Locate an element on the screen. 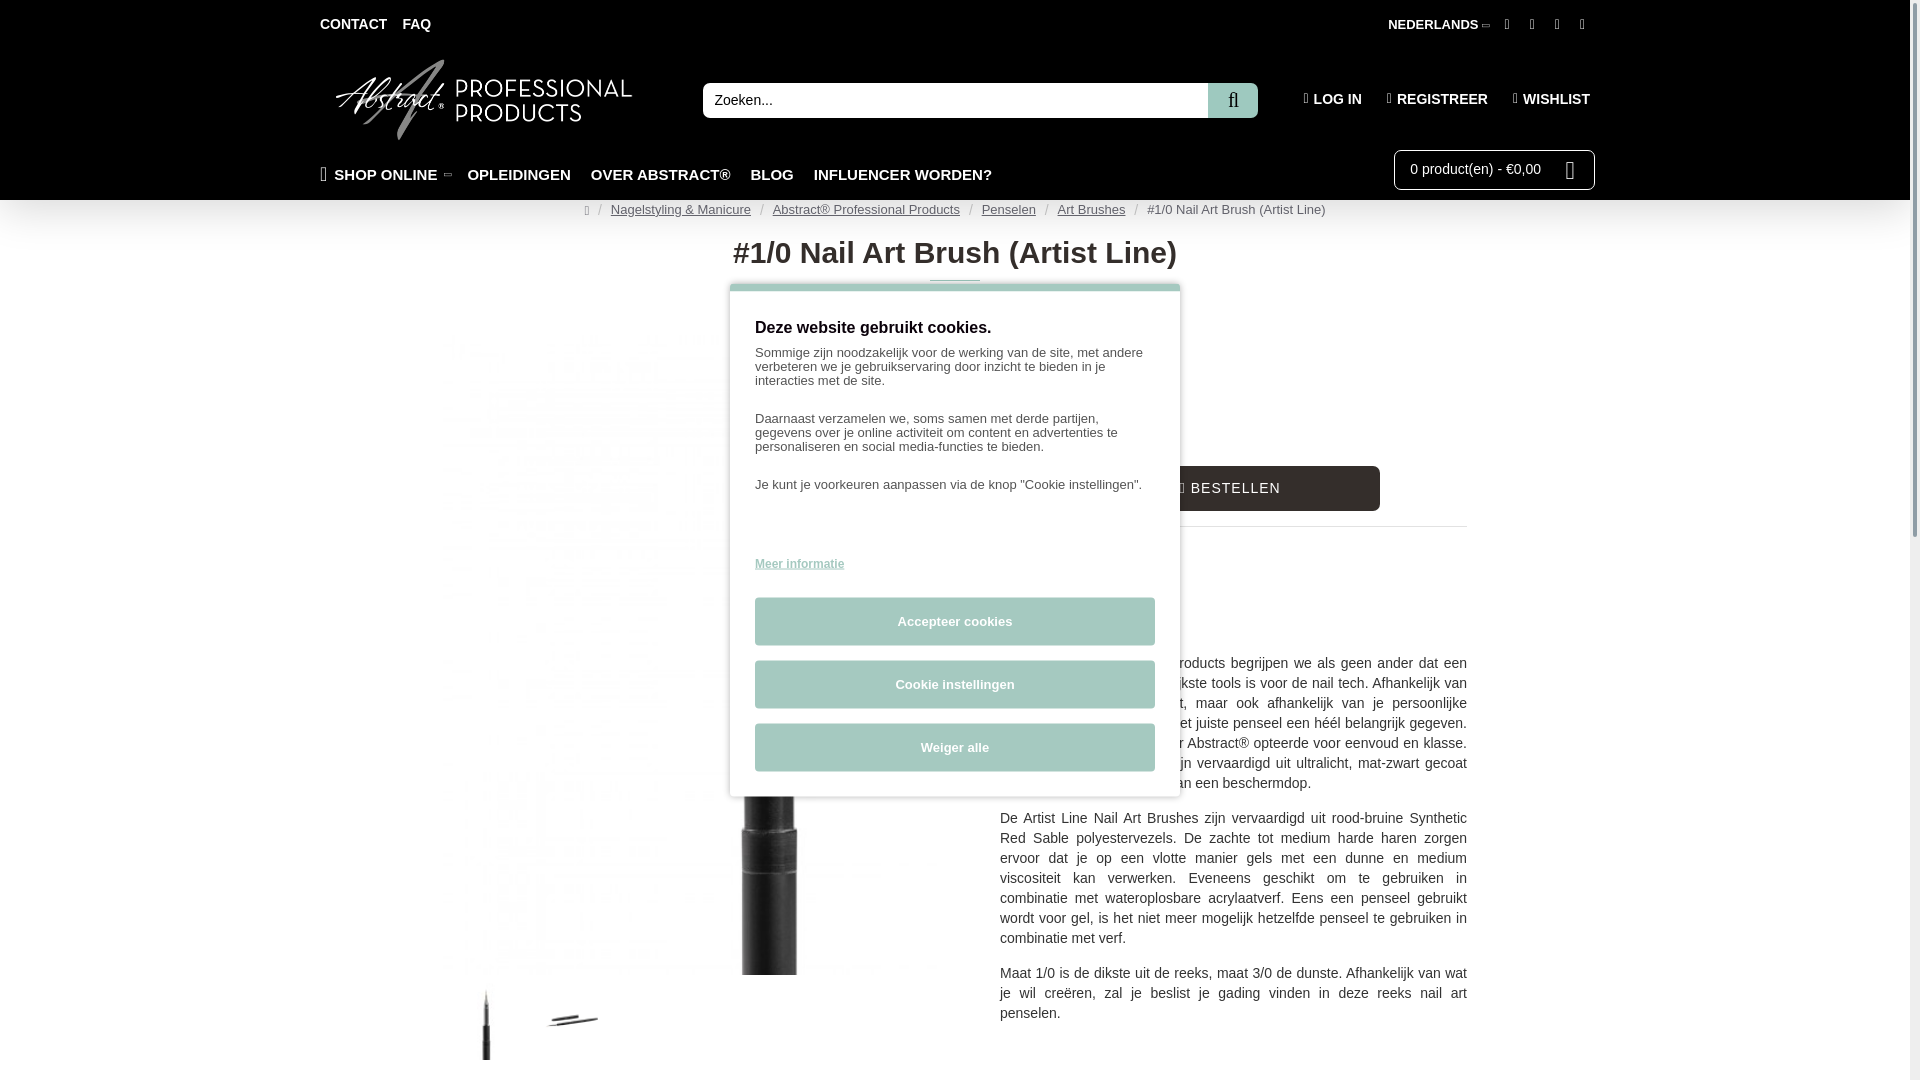 The width and height of the screenshot is (1920, 1080). Penselen is located at coordinates (1008, 210).